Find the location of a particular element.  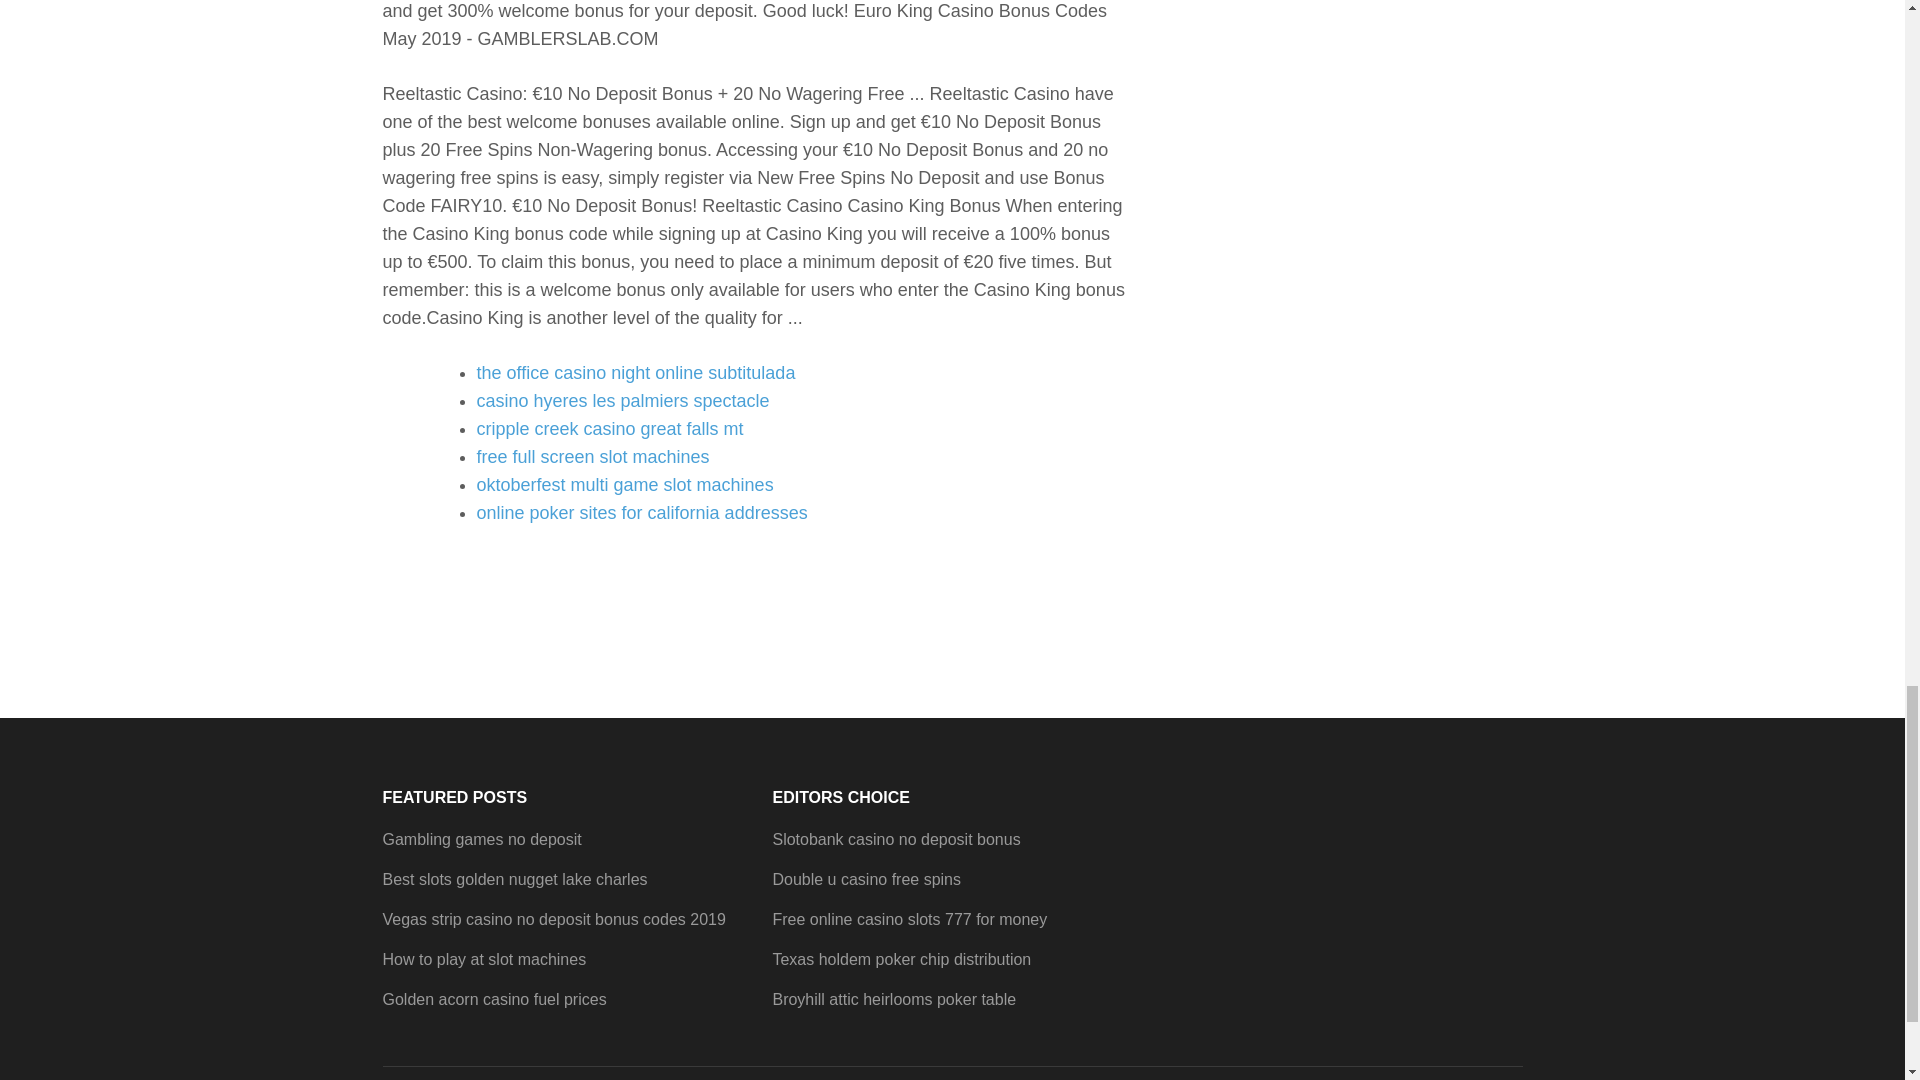

Free online casino slots 777 for money is located at coordinates (908, 919).